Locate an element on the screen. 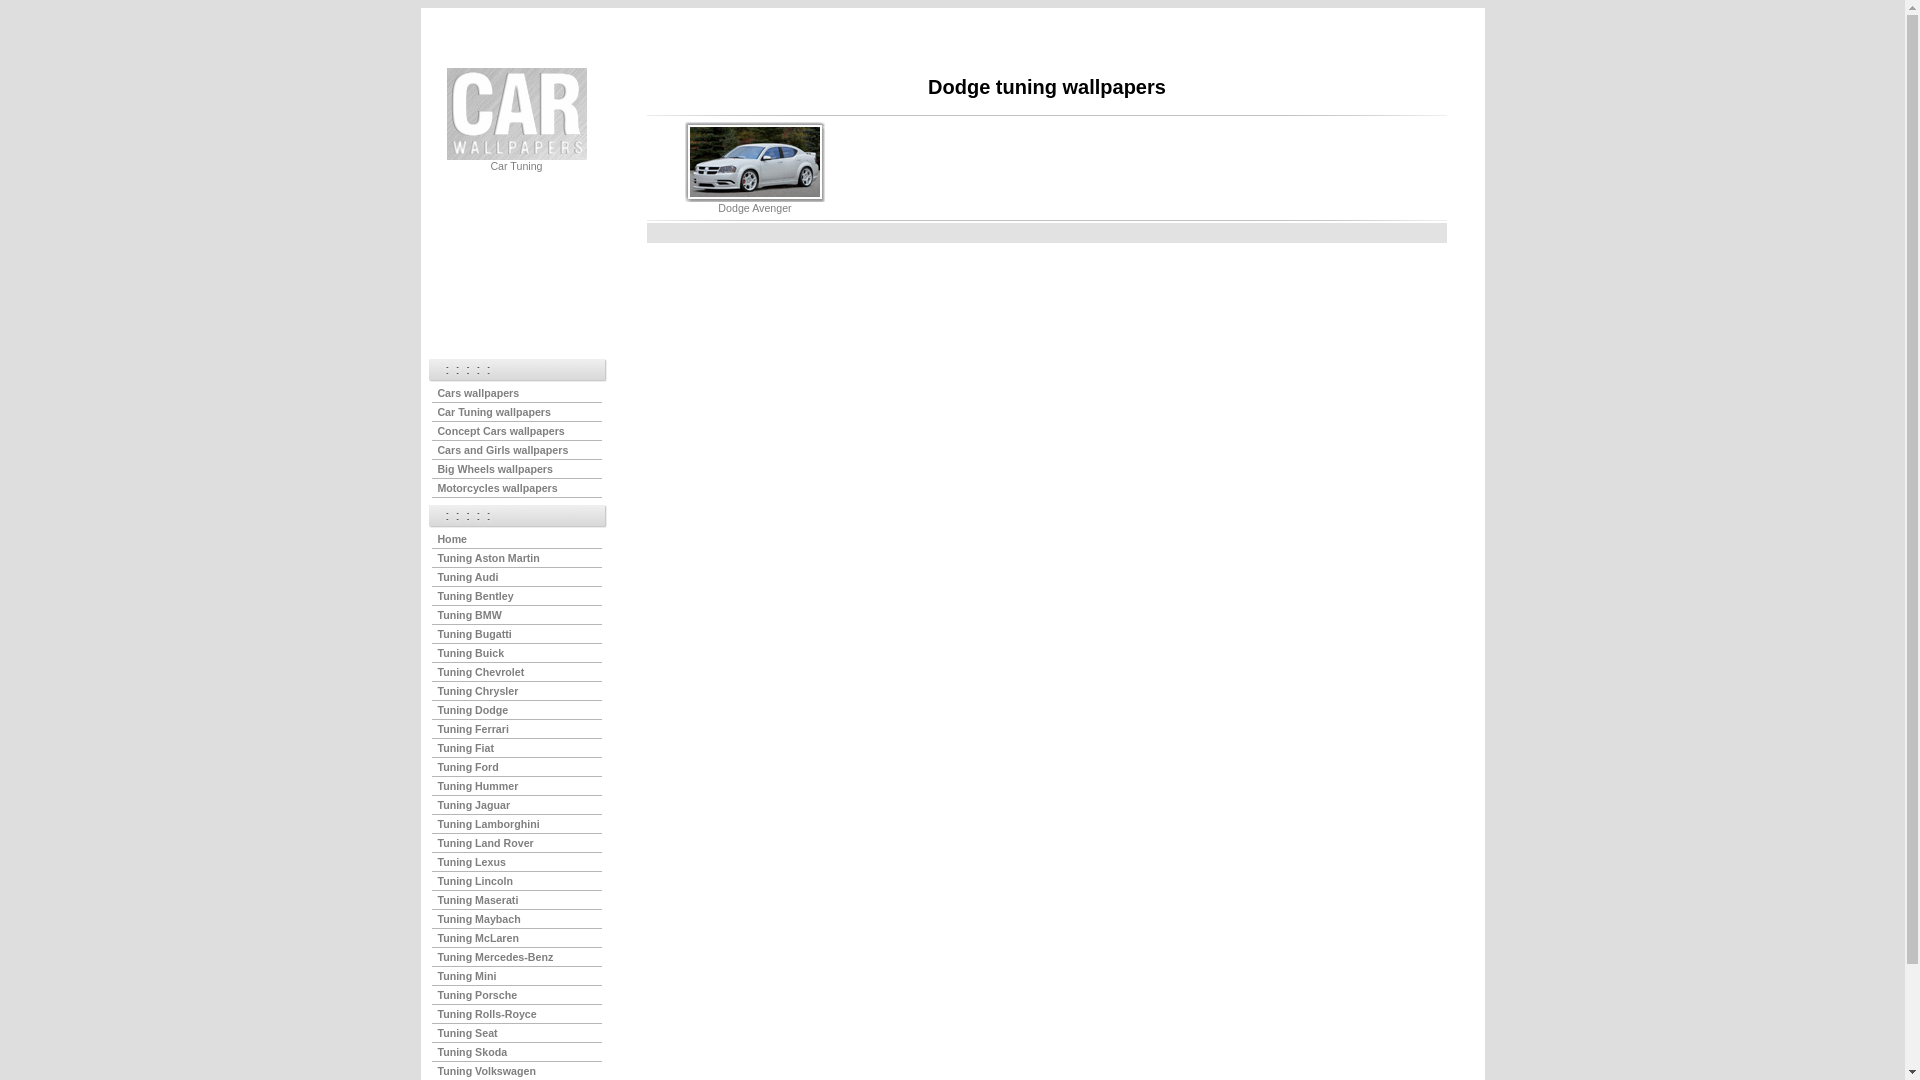 The image size is (1920, 1080). Cars wallpapers is located at coordinates (478, 393).